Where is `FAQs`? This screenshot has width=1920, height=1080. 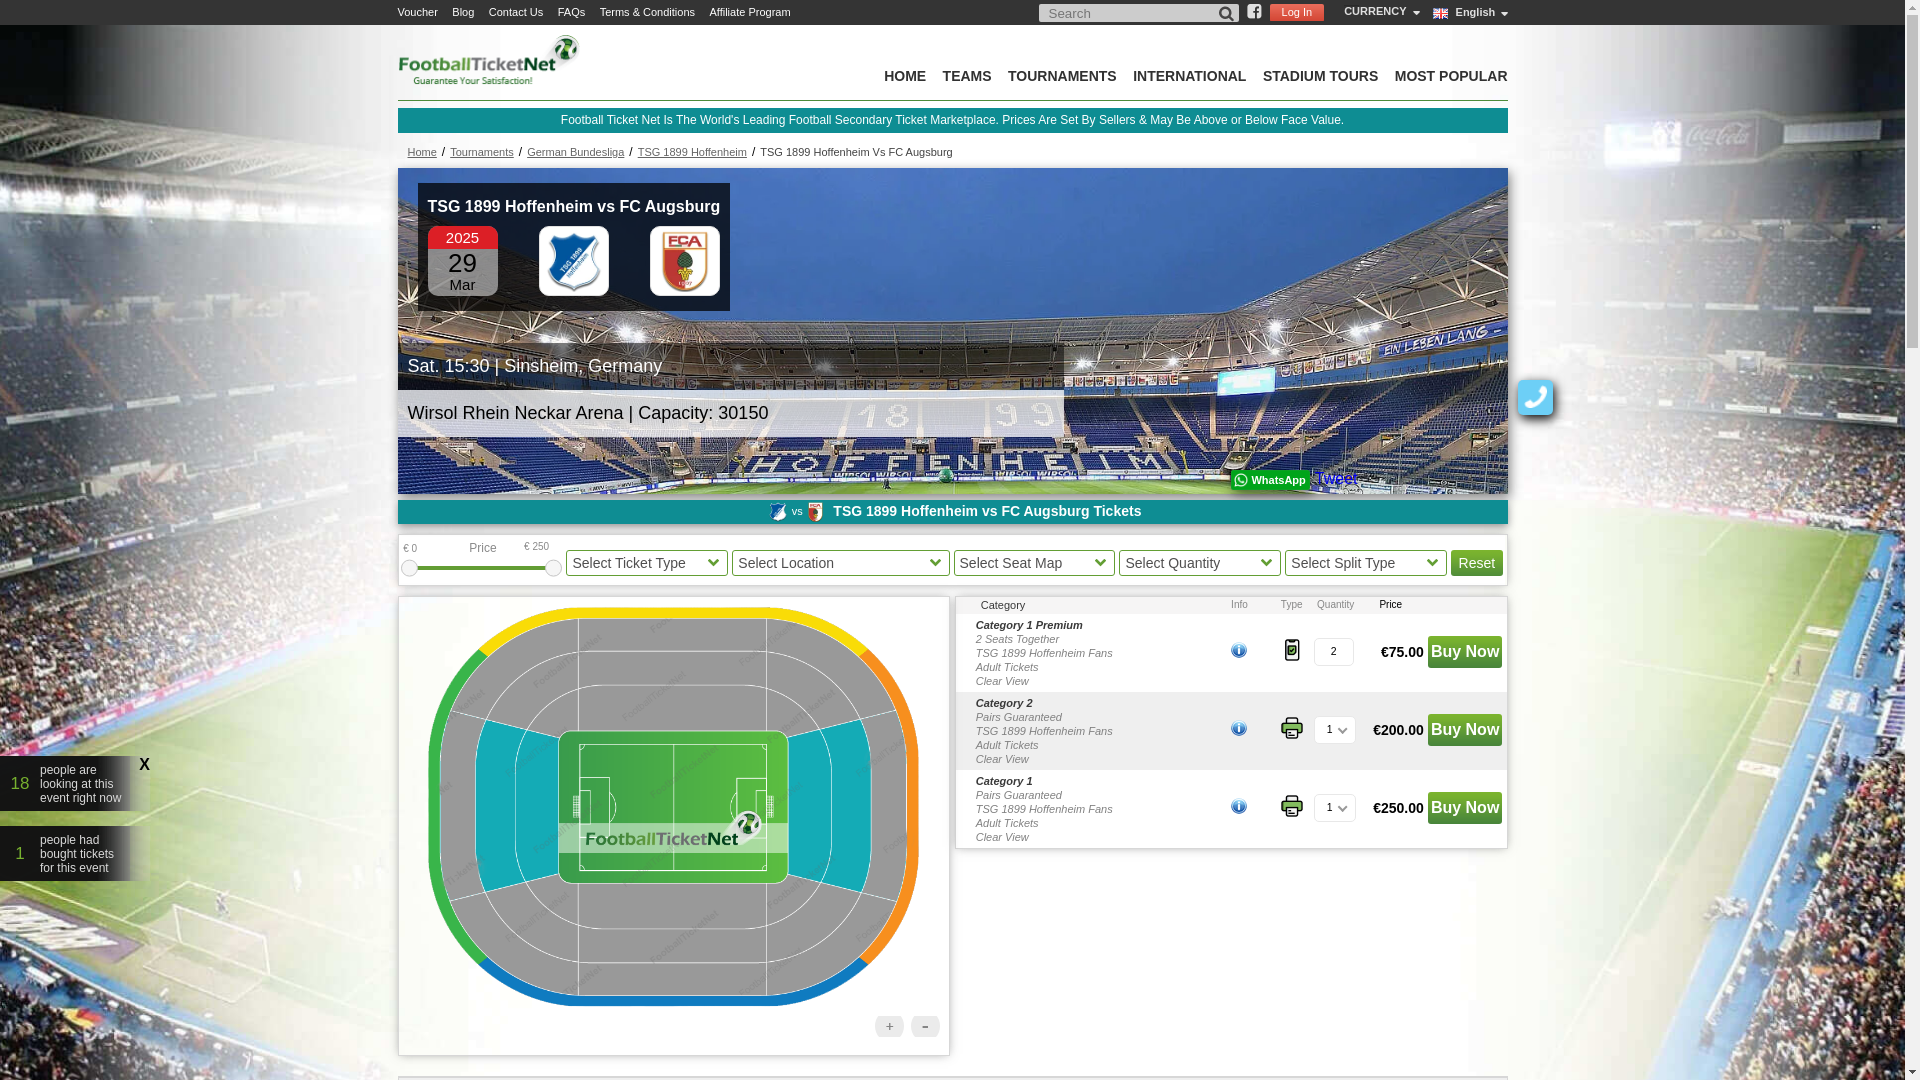 FAQs is located at coordinates (572, 12).